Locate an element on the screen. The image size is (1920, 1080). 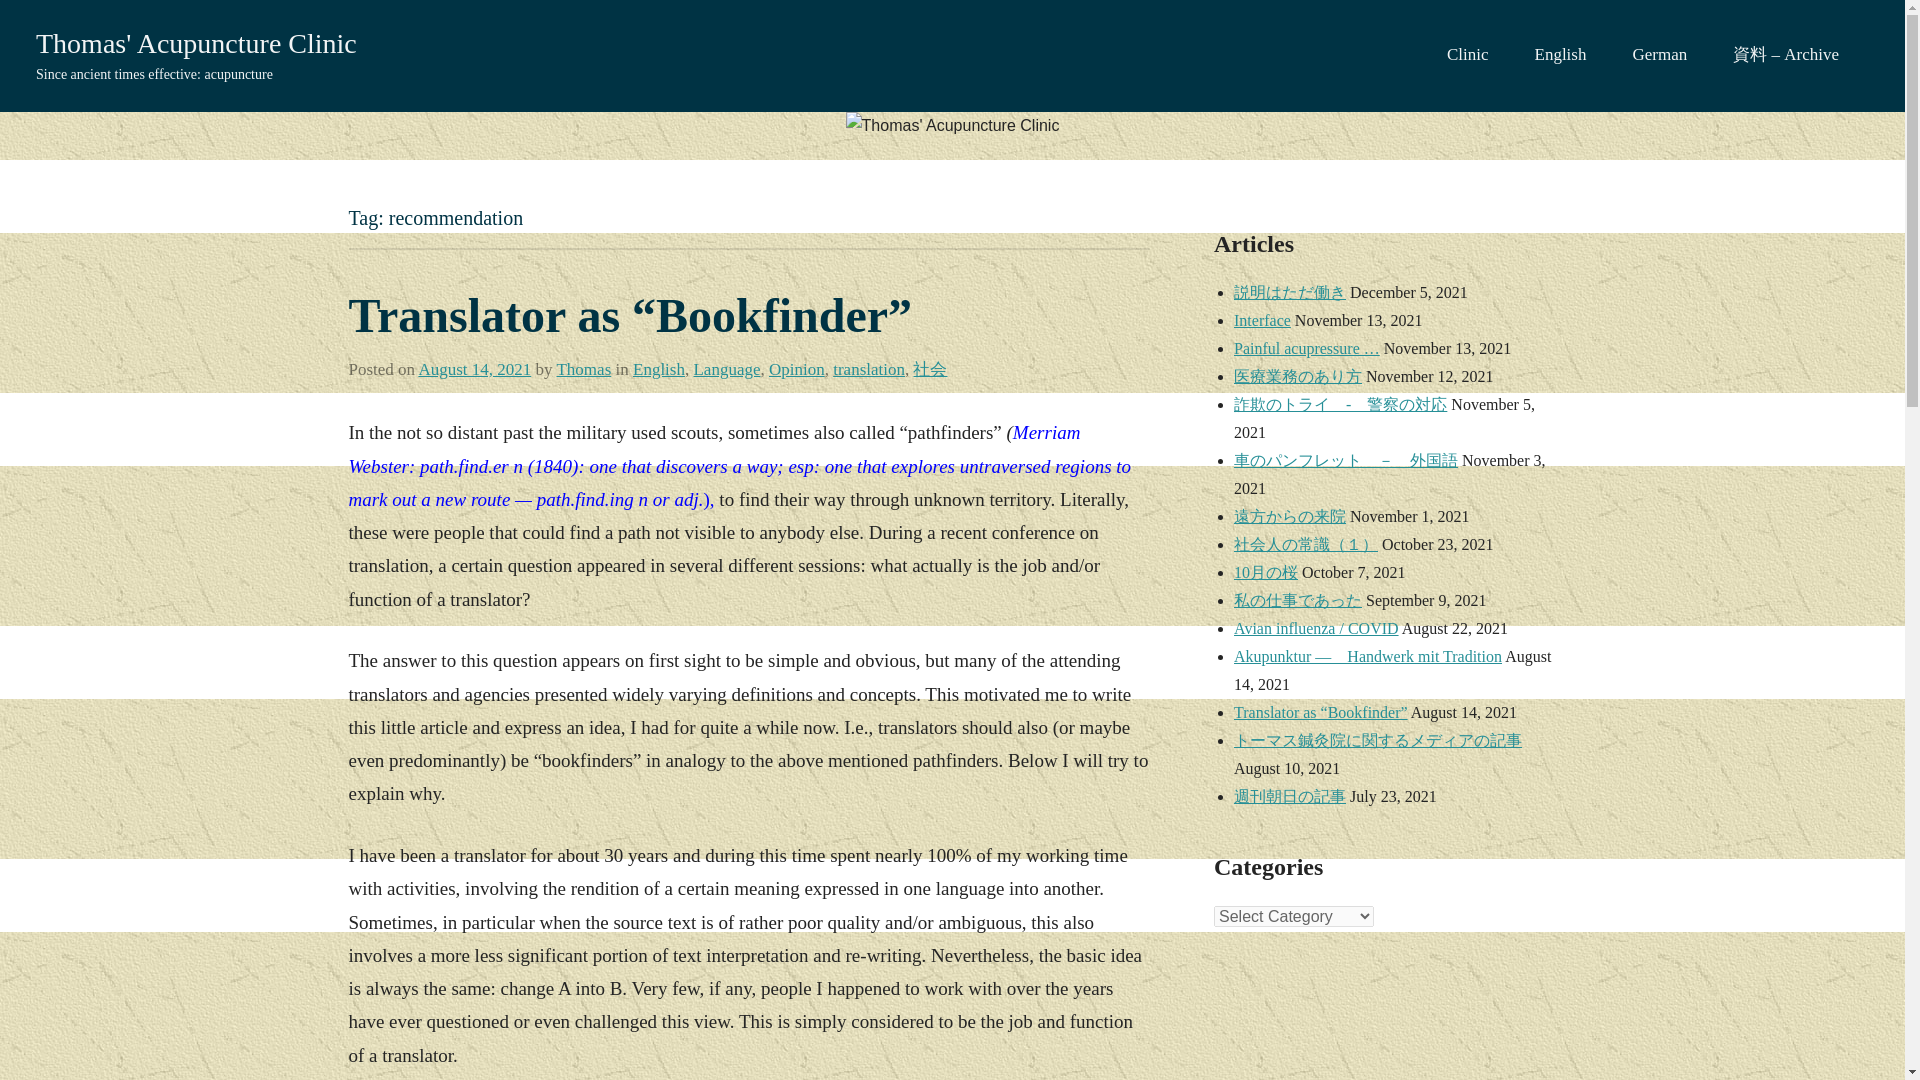
Clinic is located at coordinates (1475, 55).